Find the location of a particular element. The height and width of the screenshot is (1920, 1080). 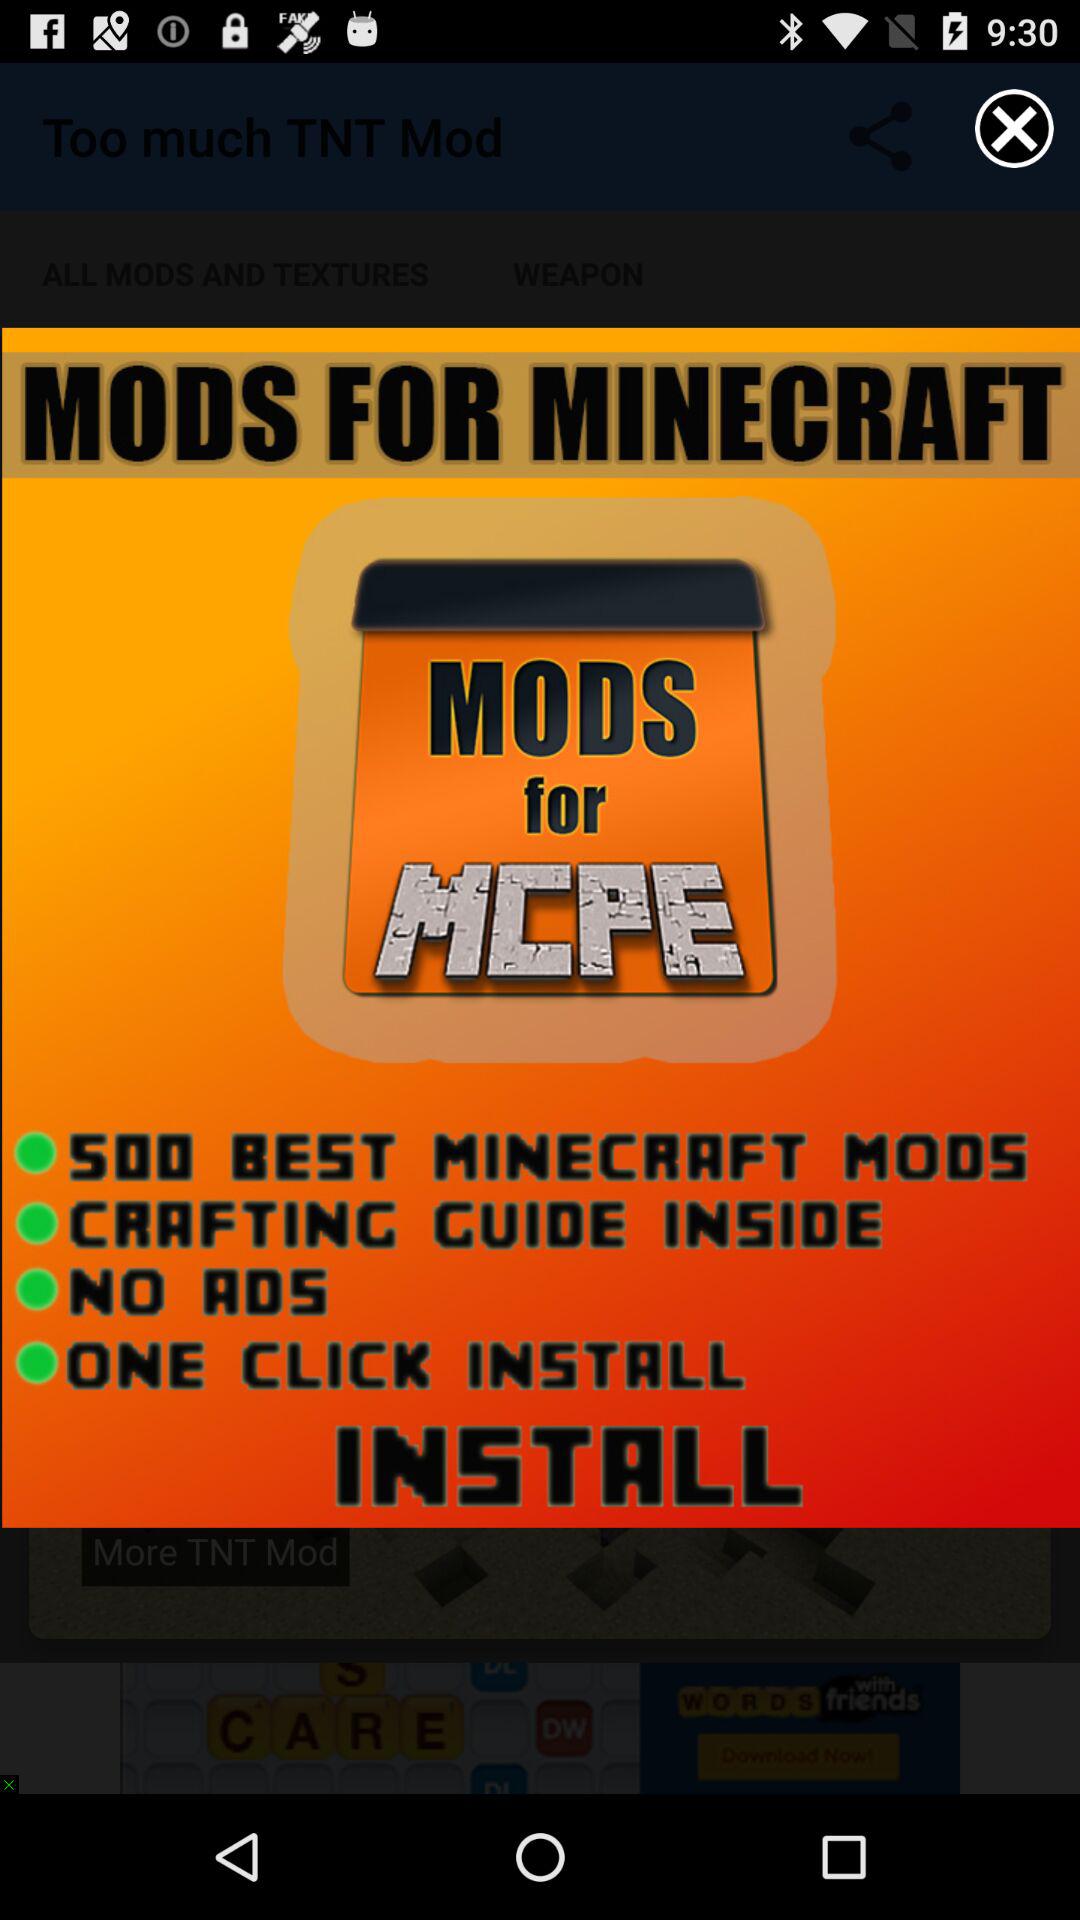

press icon at the bottom left corner is located at coordinates (18, 1774).